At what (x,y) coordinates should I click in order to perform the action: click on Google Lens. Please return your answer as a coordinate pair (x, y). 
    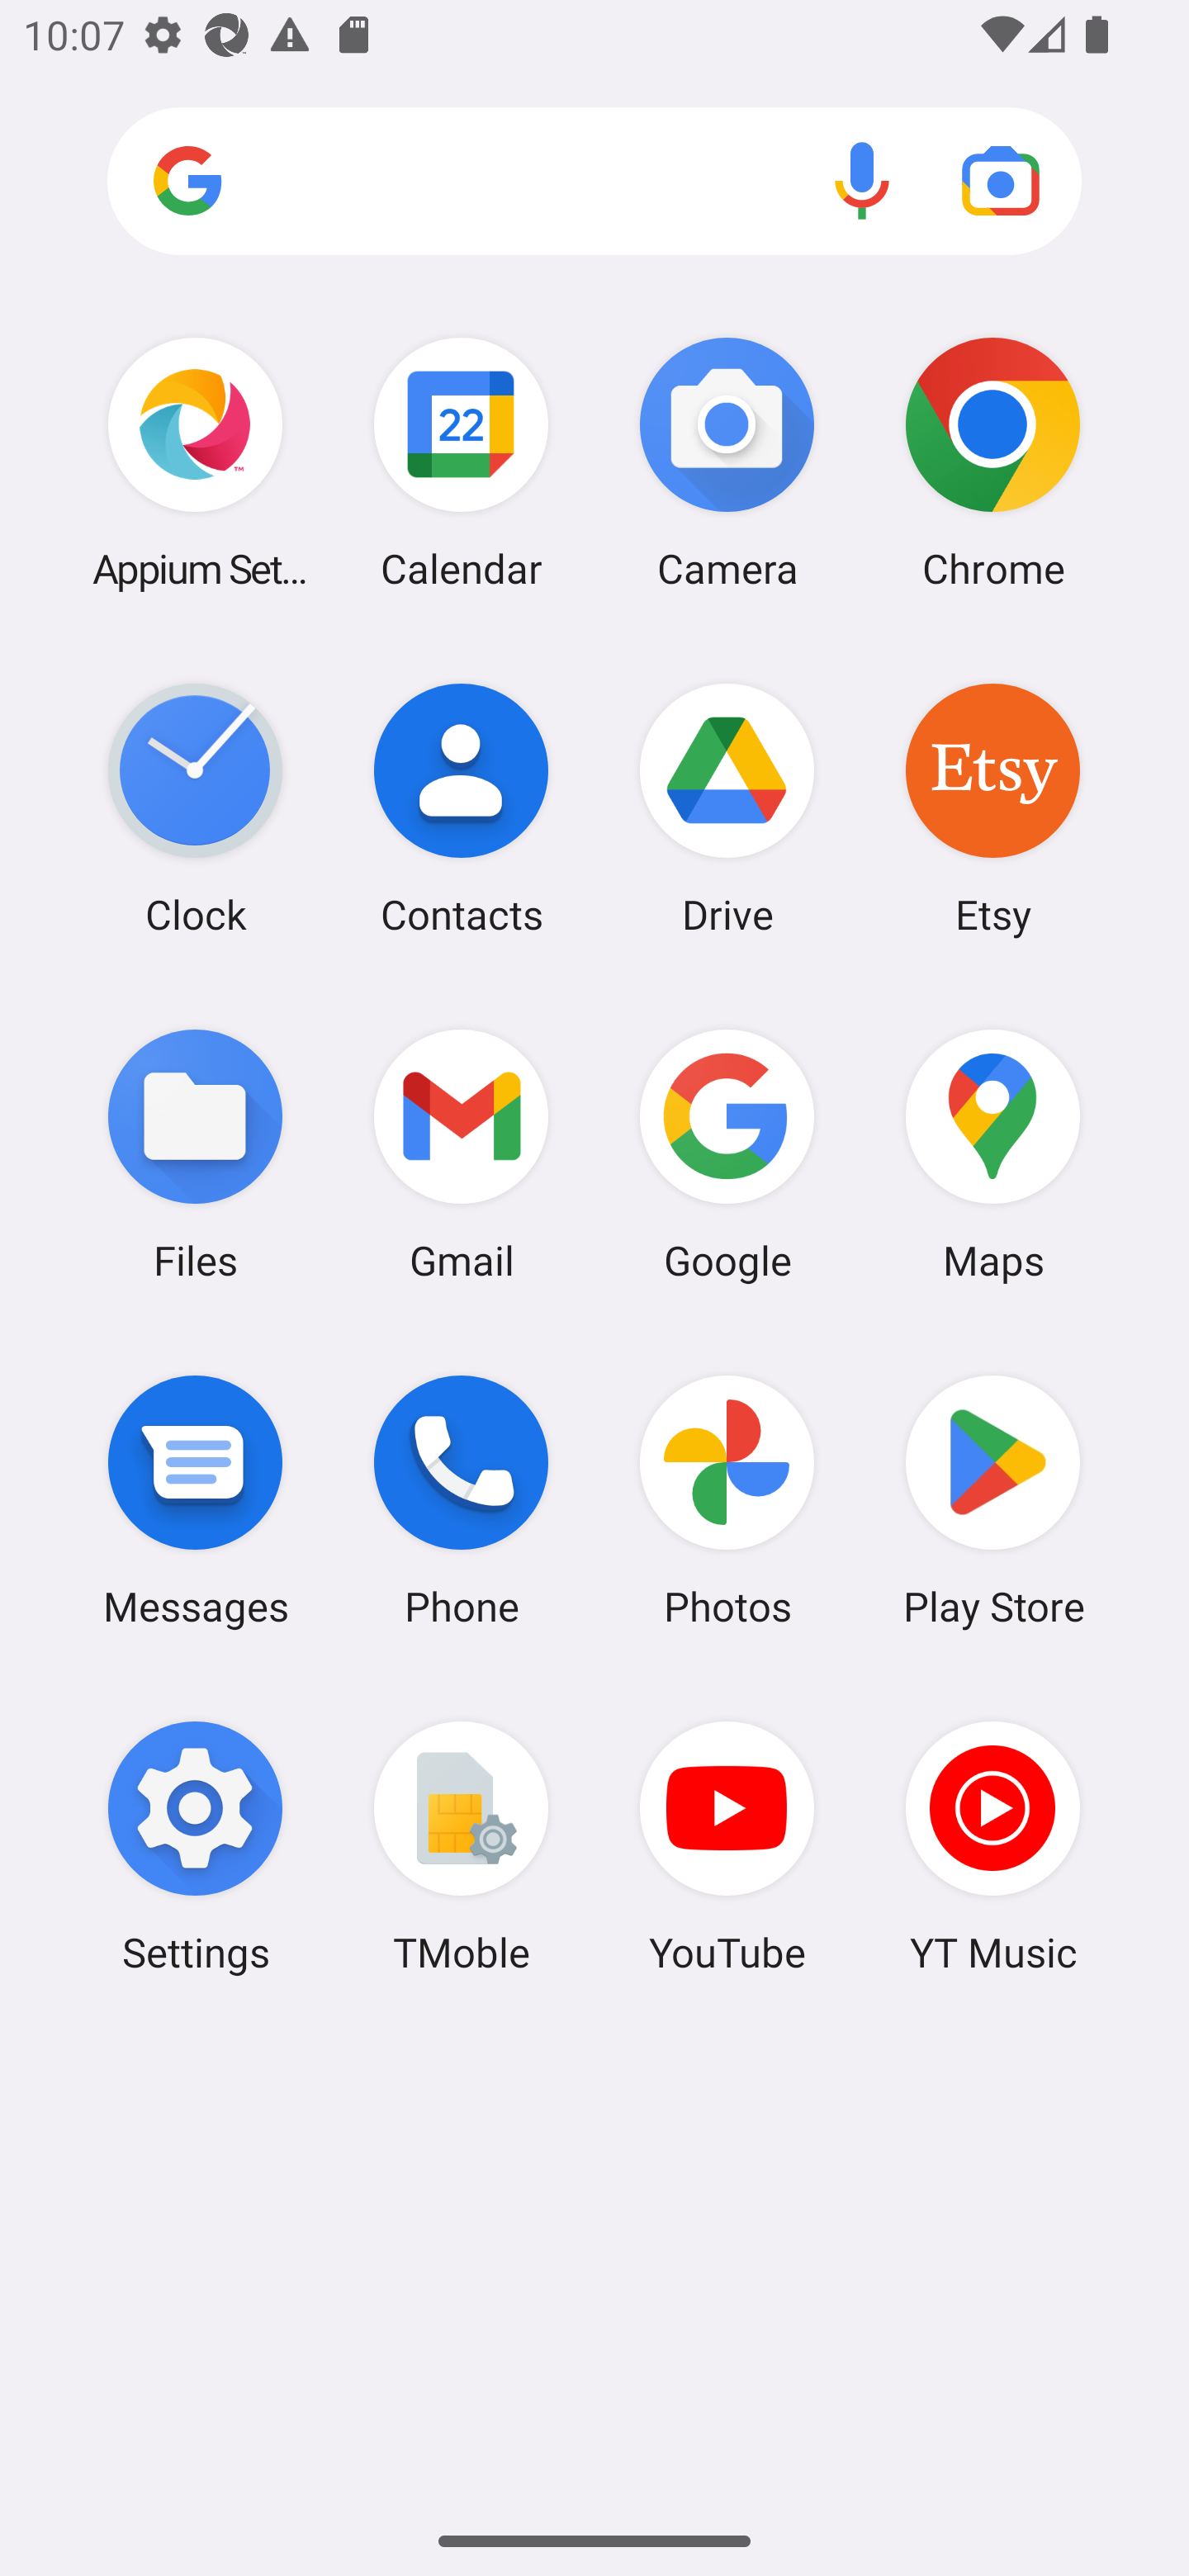
    Looking at the image, I should click on (1001, 180).